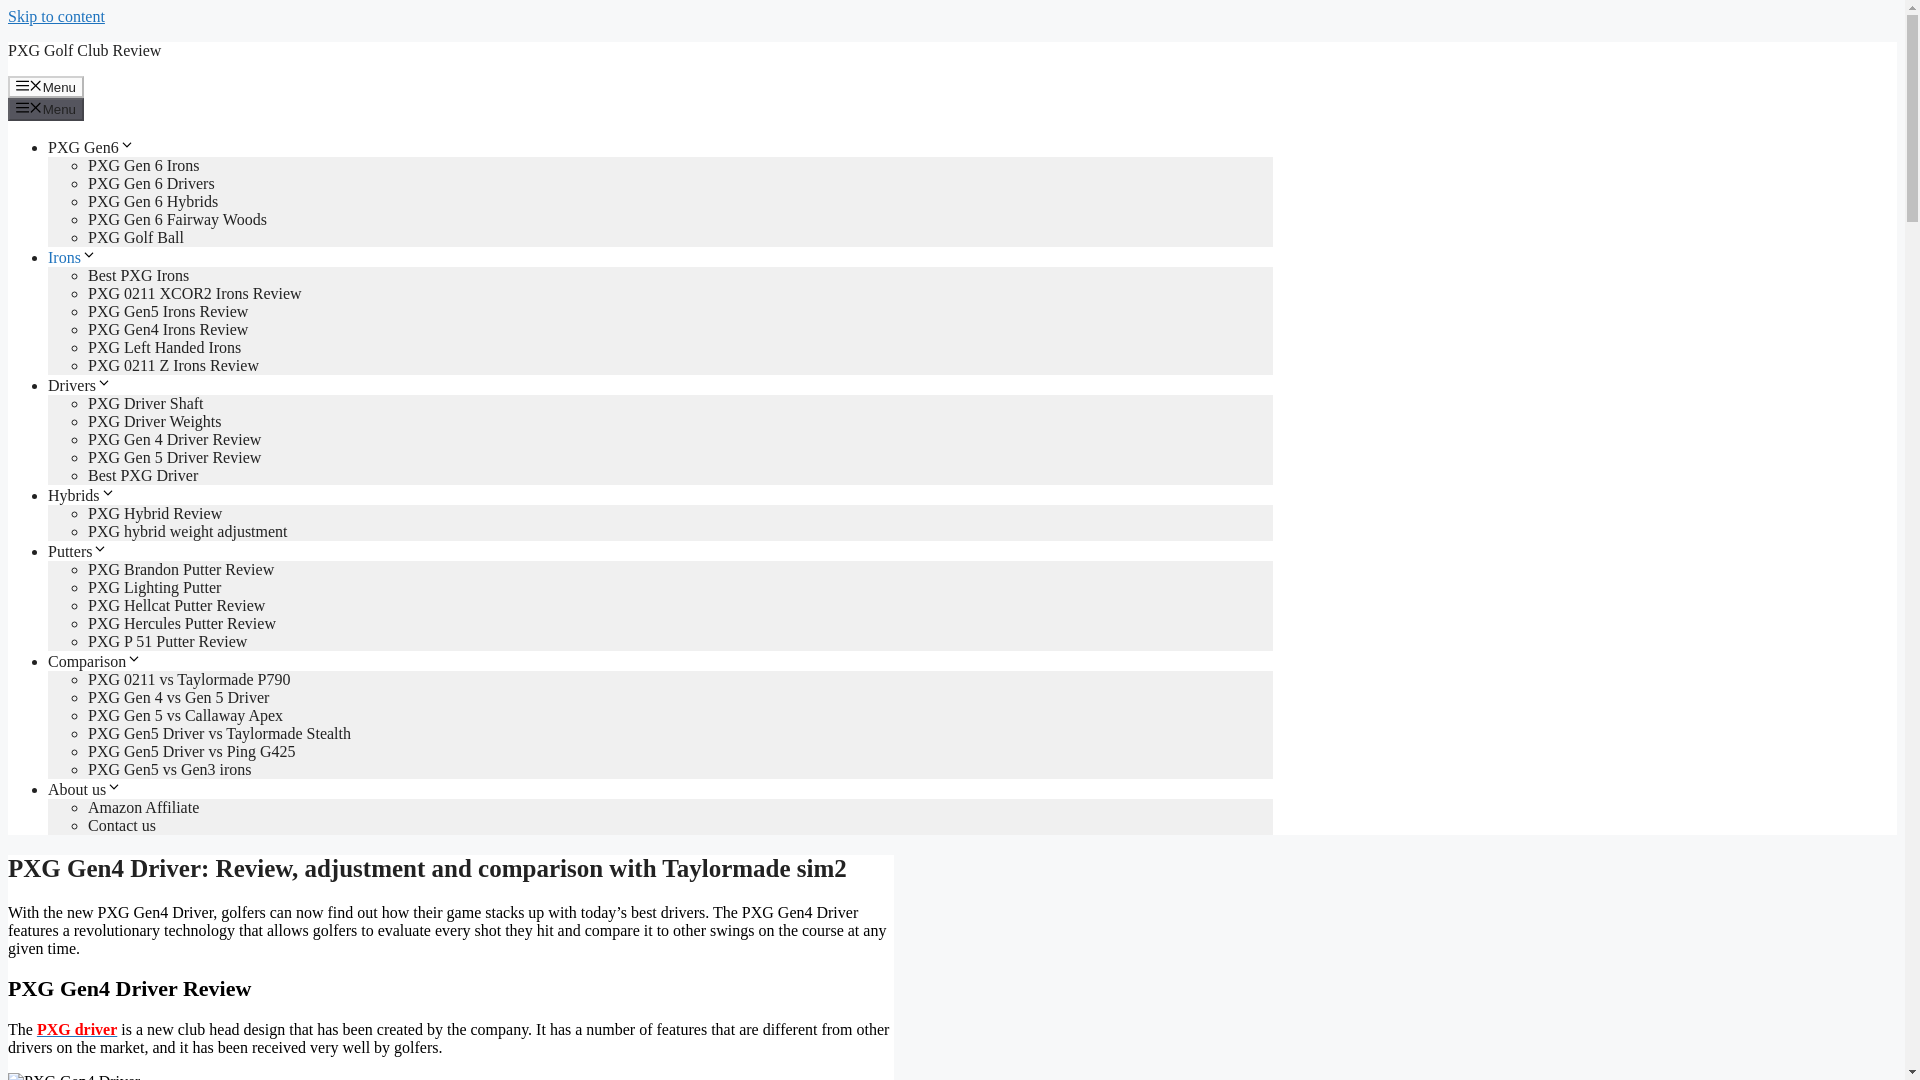  I want to click on PXG Gen5 vs Gen3 irons, so click(170, 769).